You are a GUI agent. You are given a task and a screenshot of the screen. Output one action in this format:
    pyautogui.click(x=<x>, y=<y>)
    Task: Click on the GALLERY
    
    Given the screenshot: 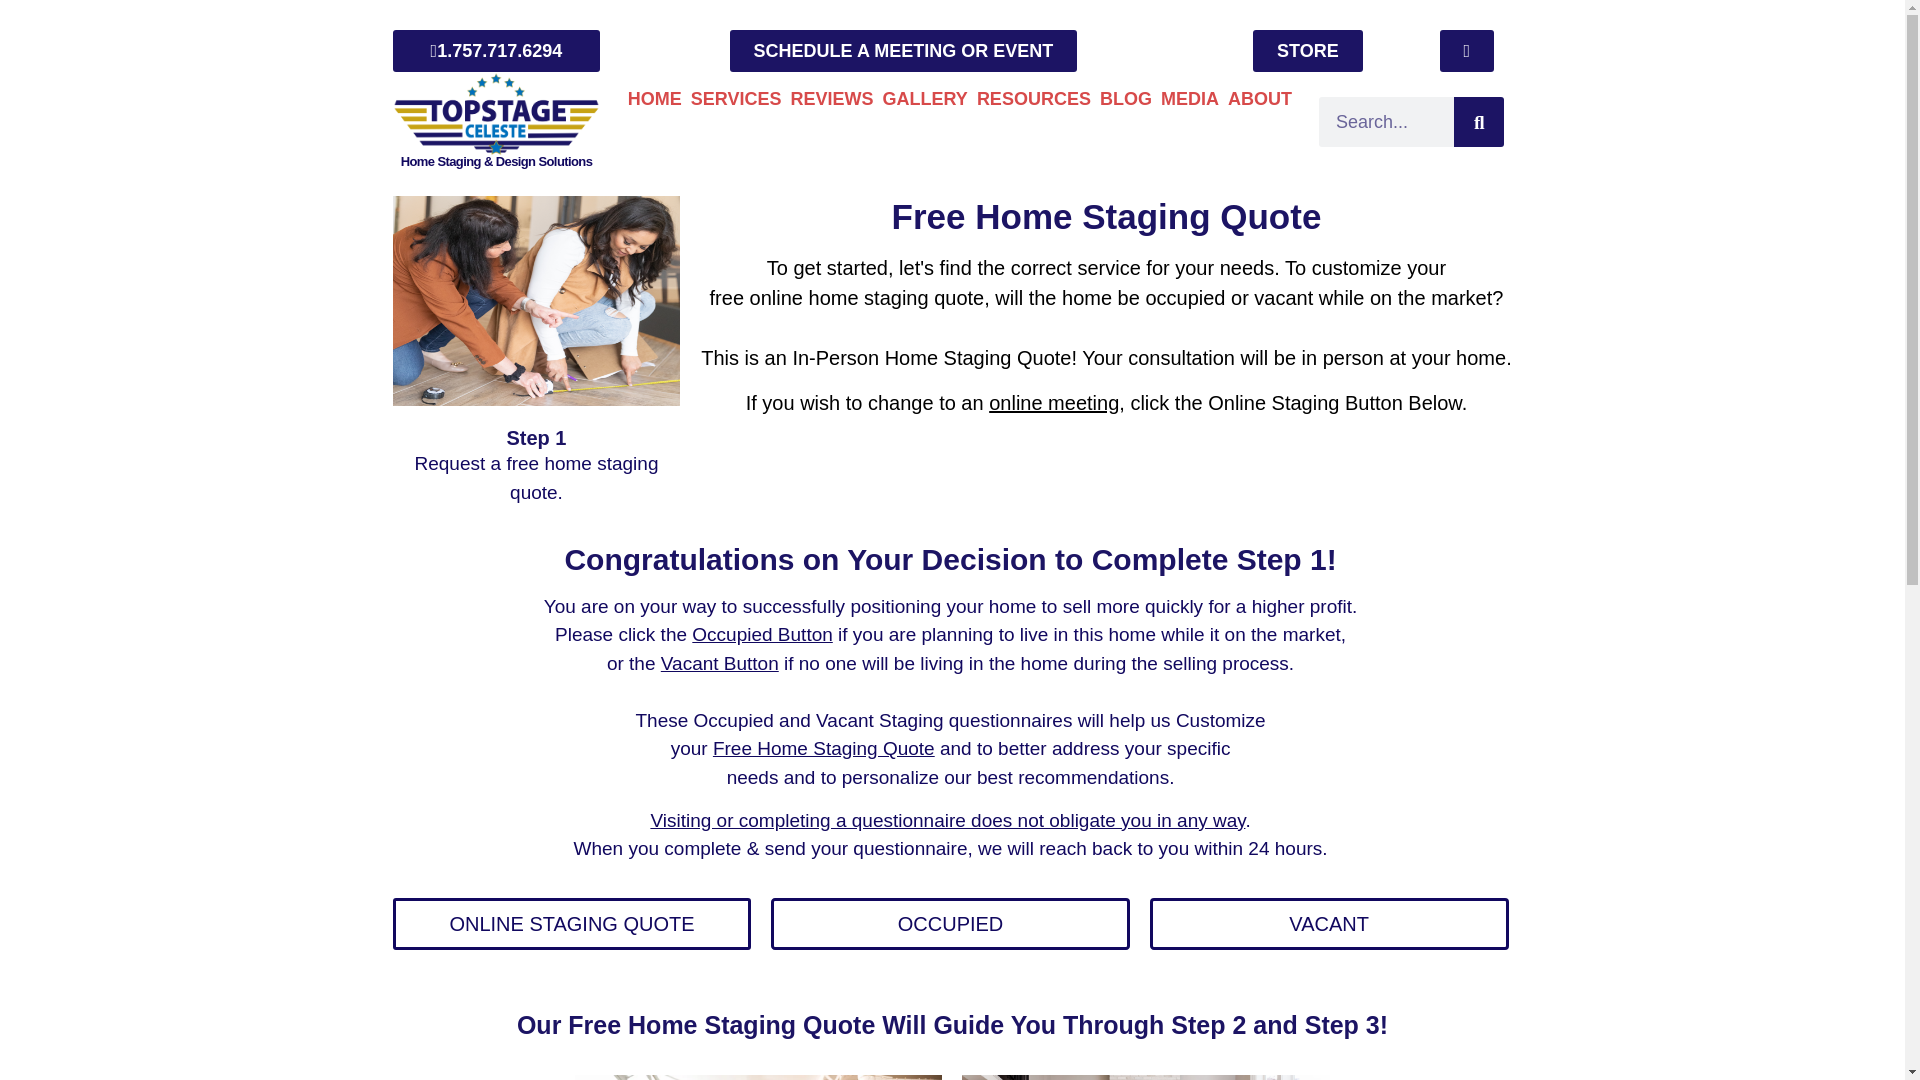 What is the action you would take?
    pyautogui.click(x=925, y=99)
    